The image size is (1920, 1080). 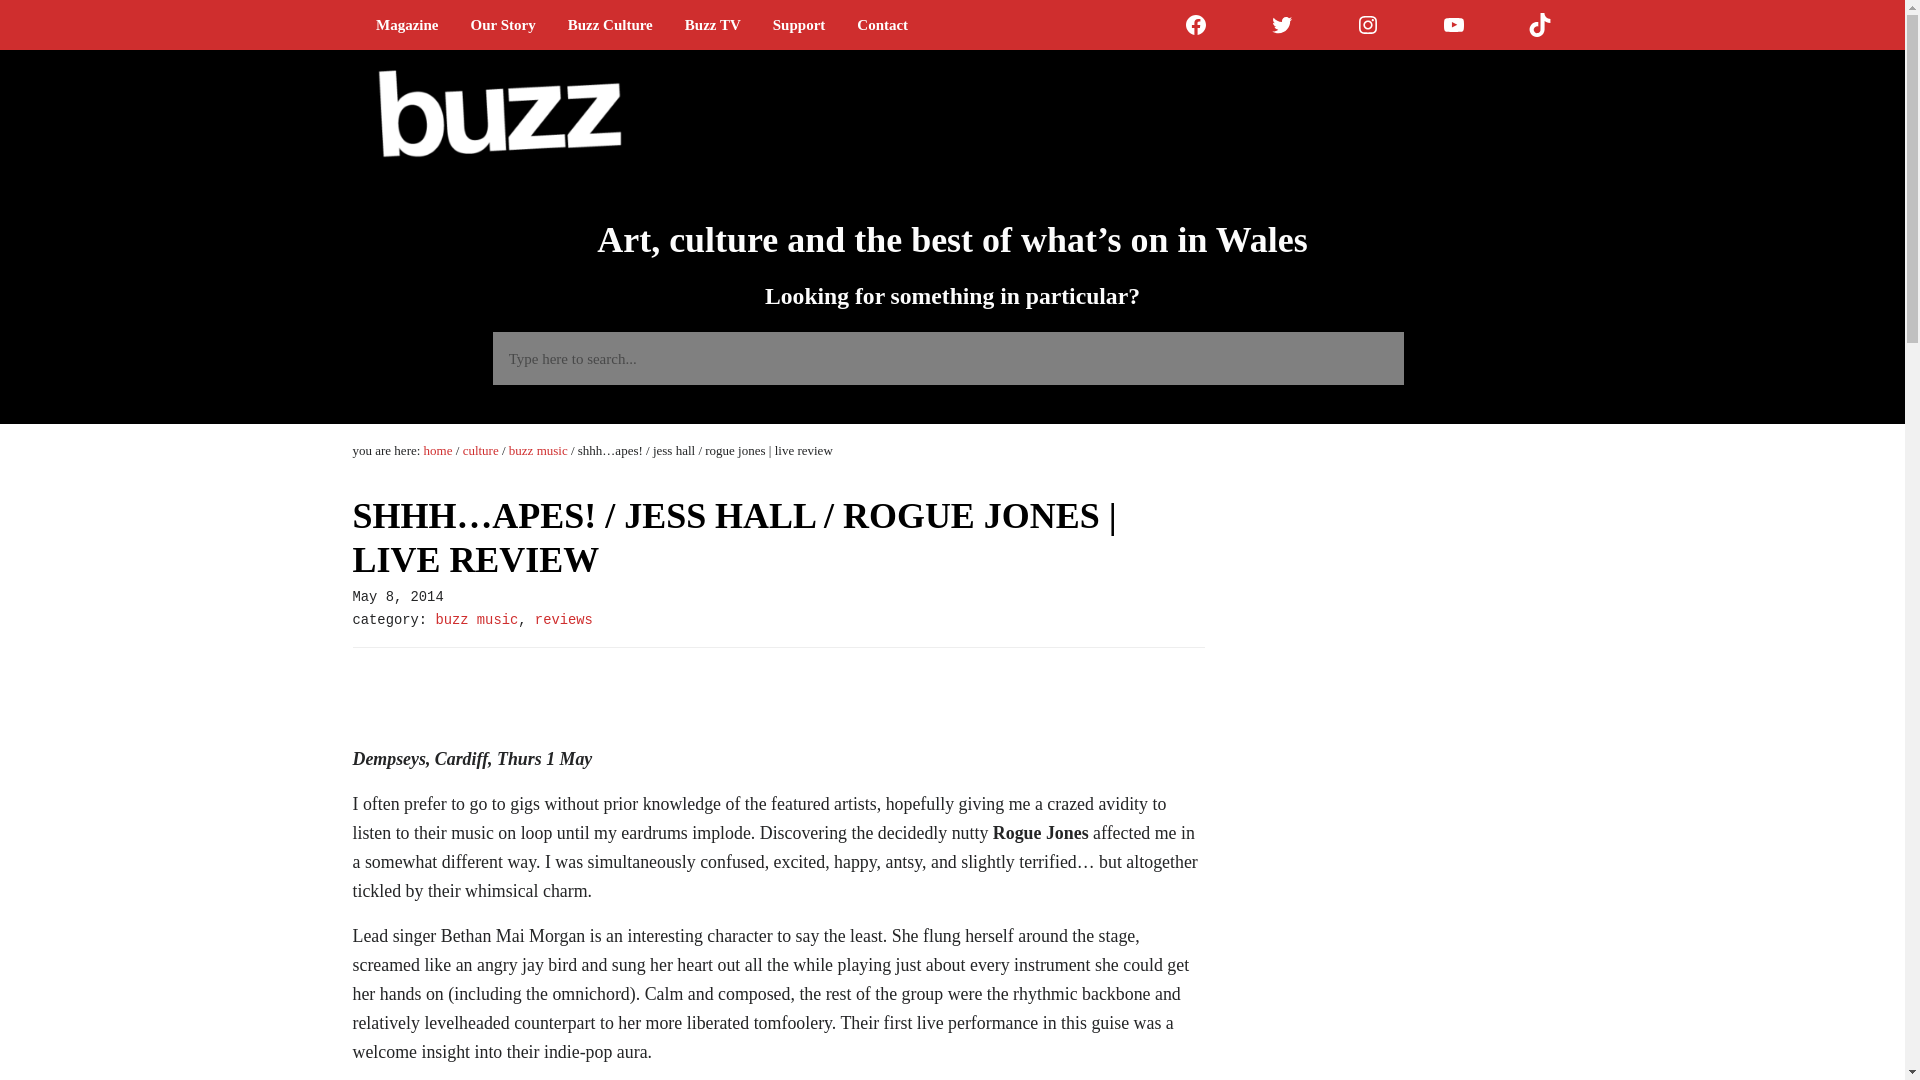 What do you see at coordinates (406, 24) in the screenshot?
I see `Magazine` at bounding box center [406, 24].